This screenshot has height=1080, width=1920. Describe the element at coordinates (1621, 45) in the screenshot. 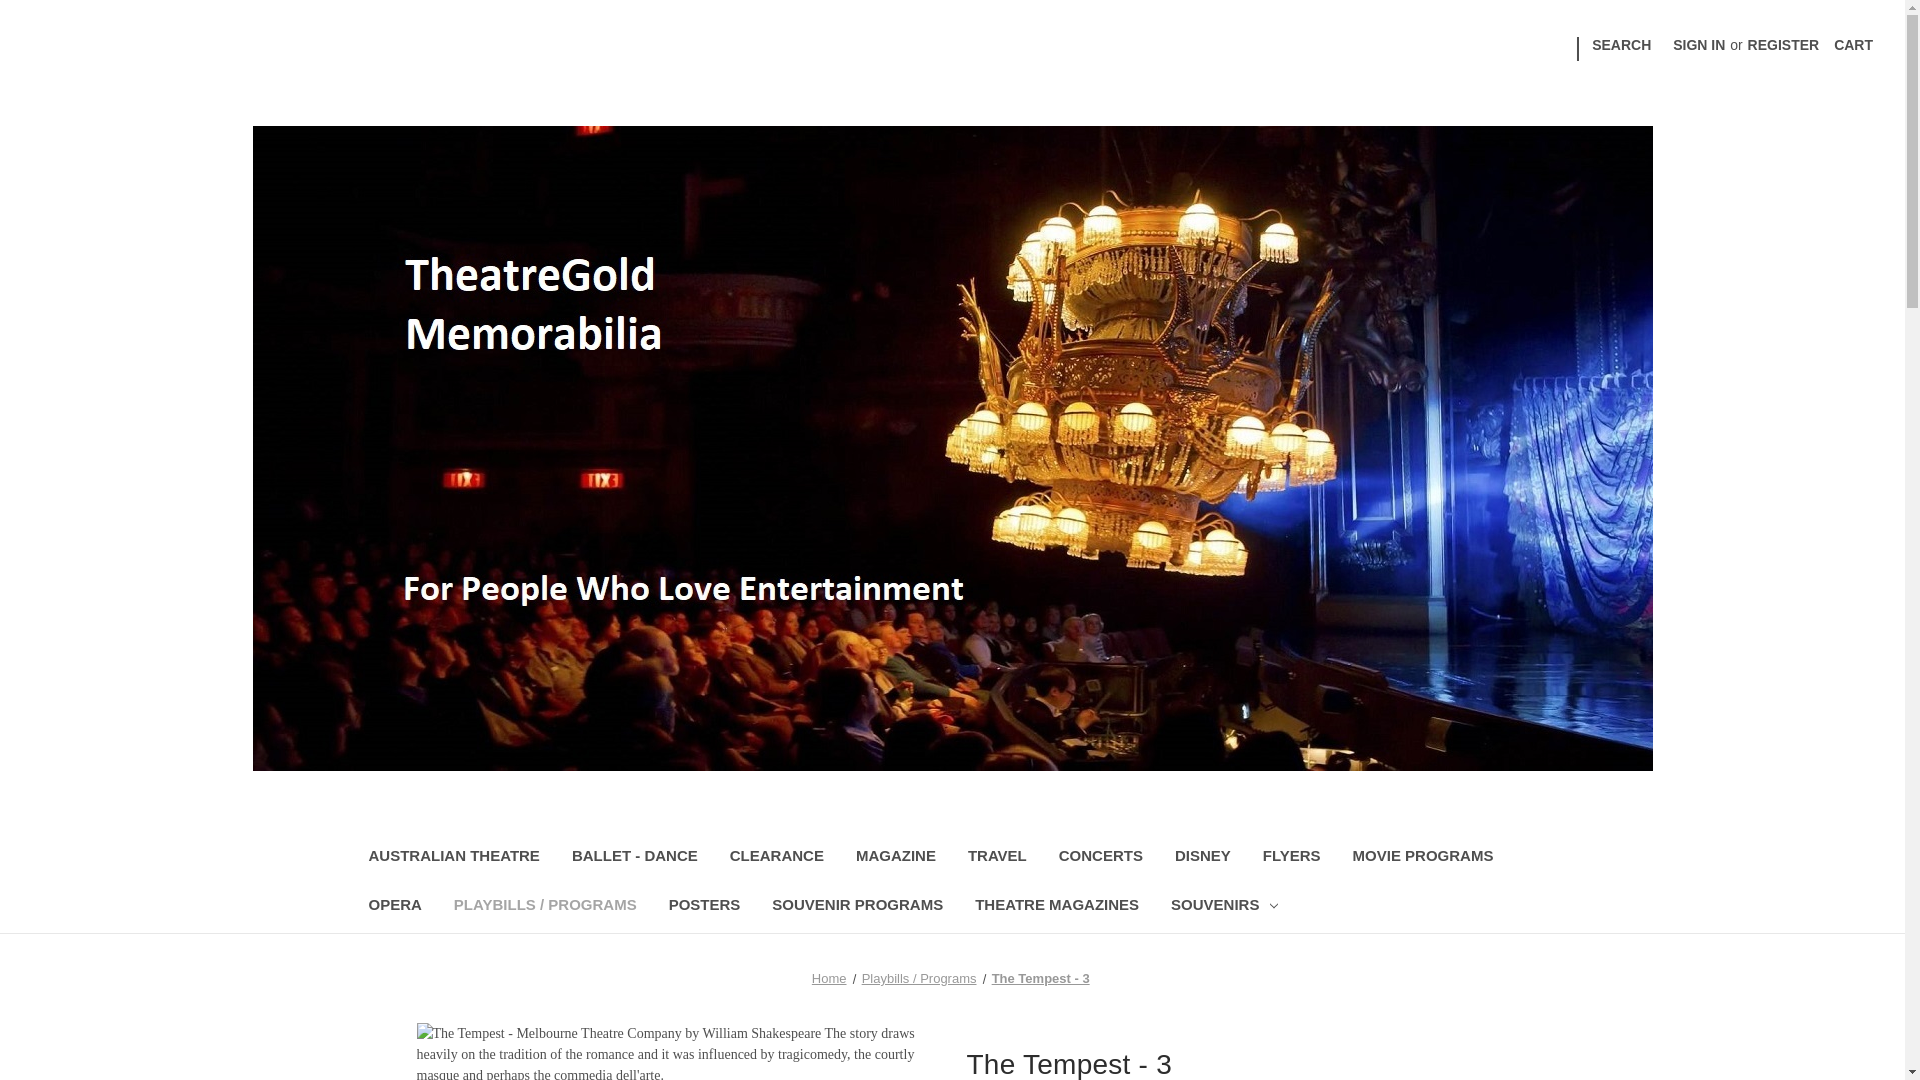

I see `SEARCH` at that location.